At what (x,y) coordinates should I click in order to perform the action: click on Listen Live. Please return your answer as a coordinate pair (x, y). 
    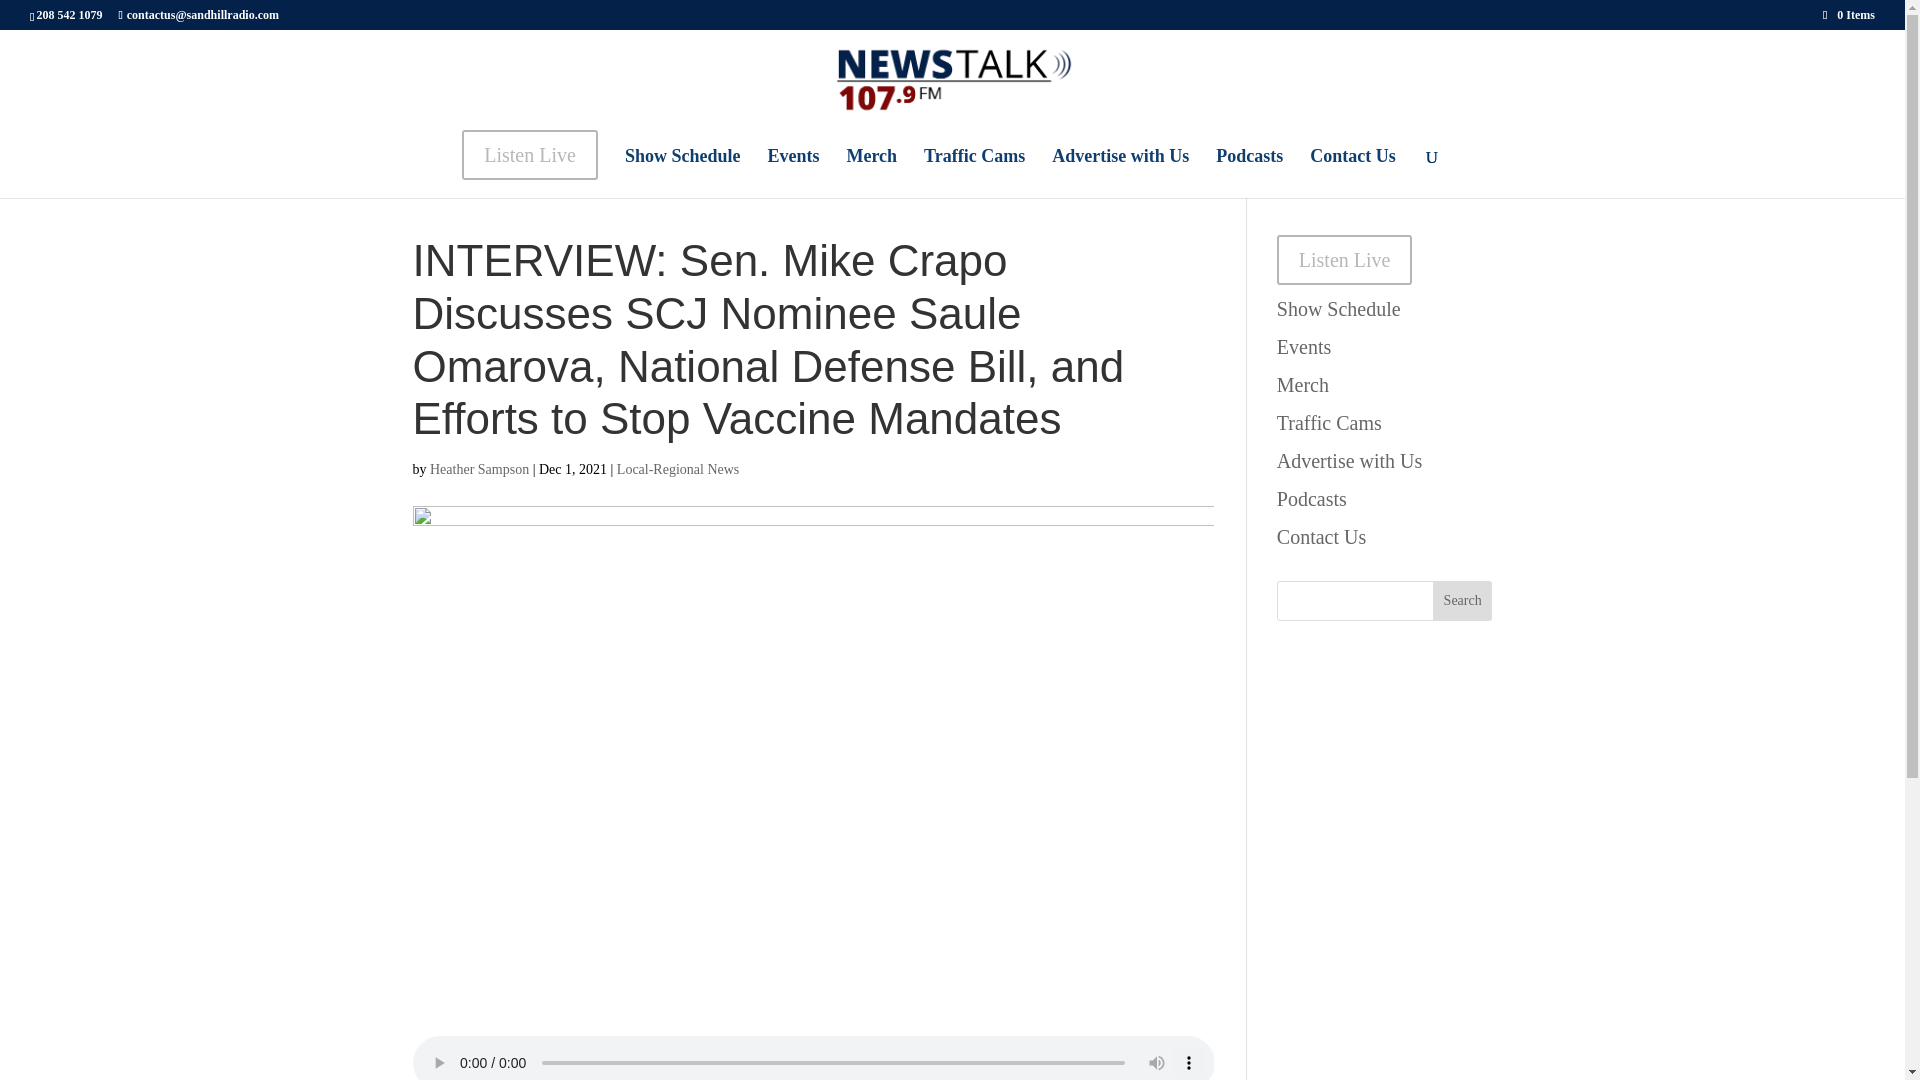
    Looking at the image, I should click on (530, 154).